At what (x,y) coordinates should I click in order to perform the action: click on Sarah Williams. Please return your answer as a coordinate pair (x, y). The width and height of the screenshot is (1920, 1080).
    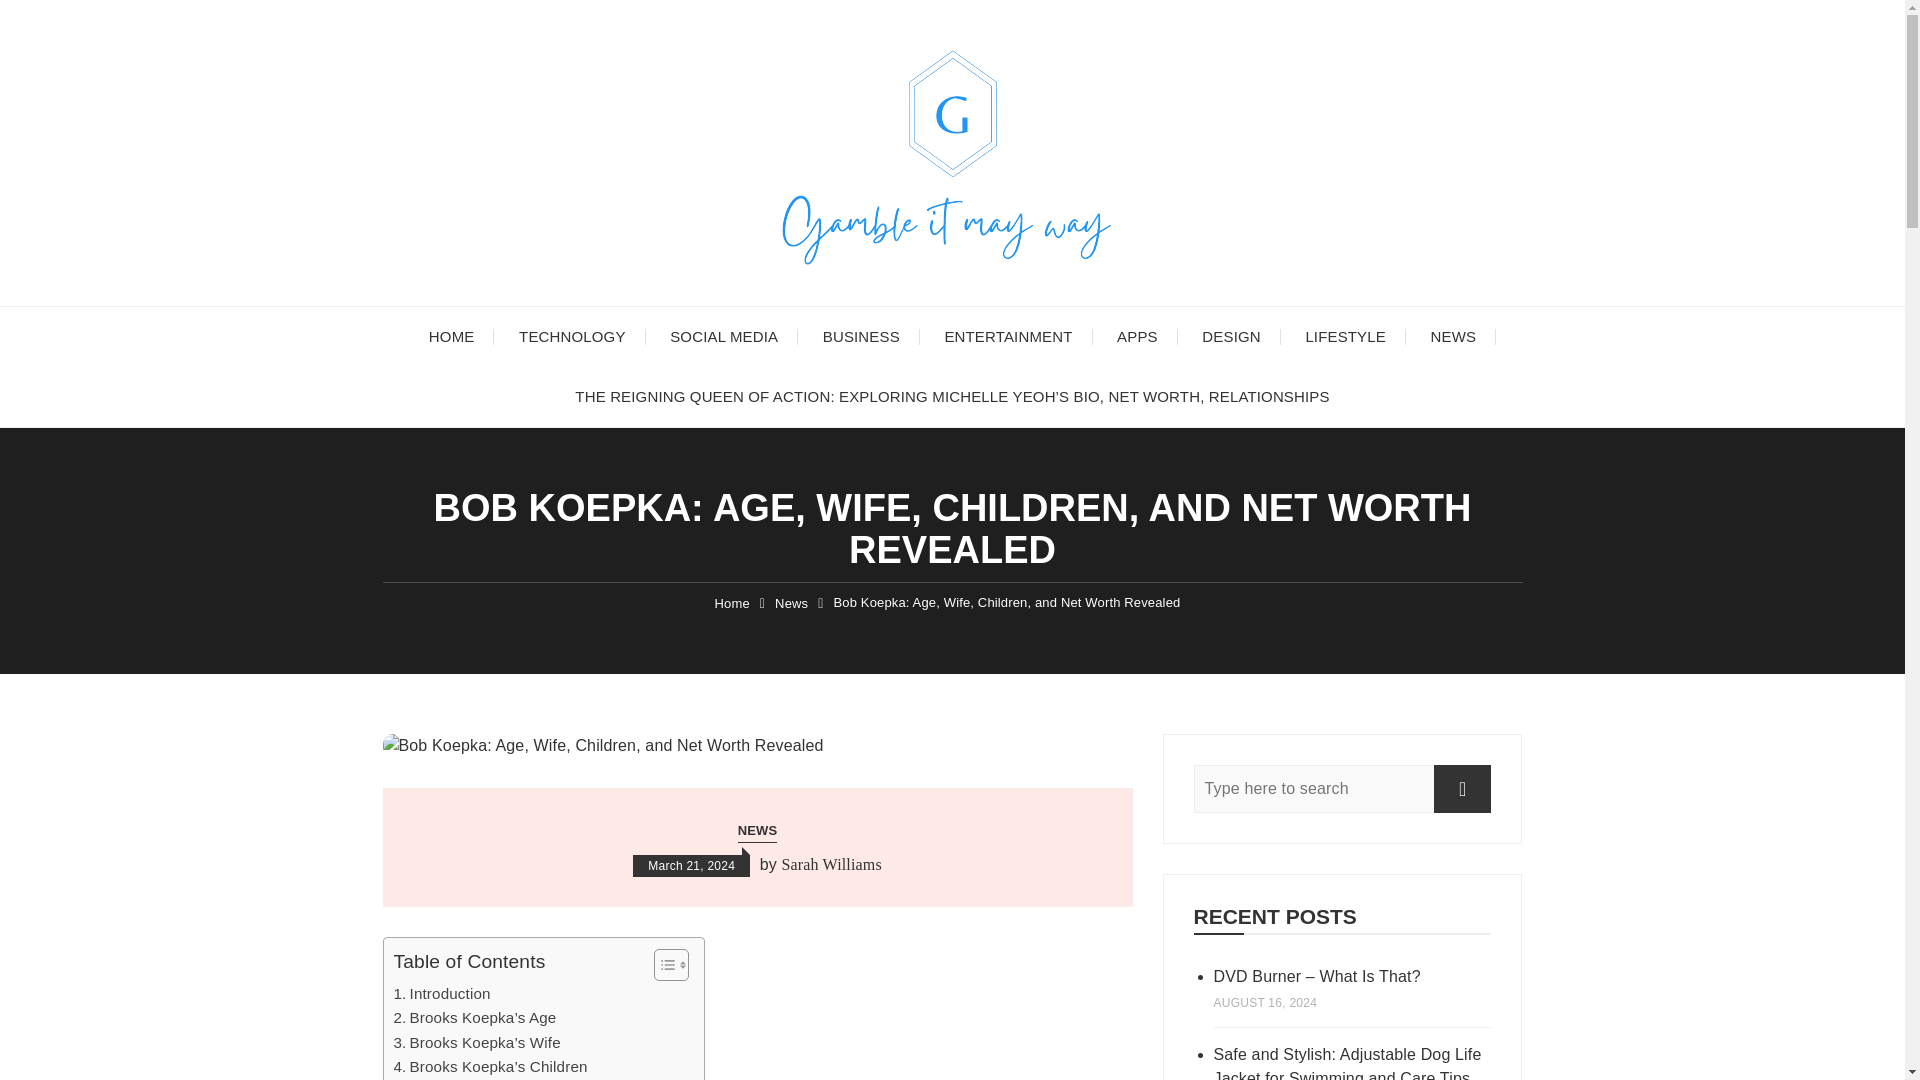
    Looking at the image, I should click on (831, 864).